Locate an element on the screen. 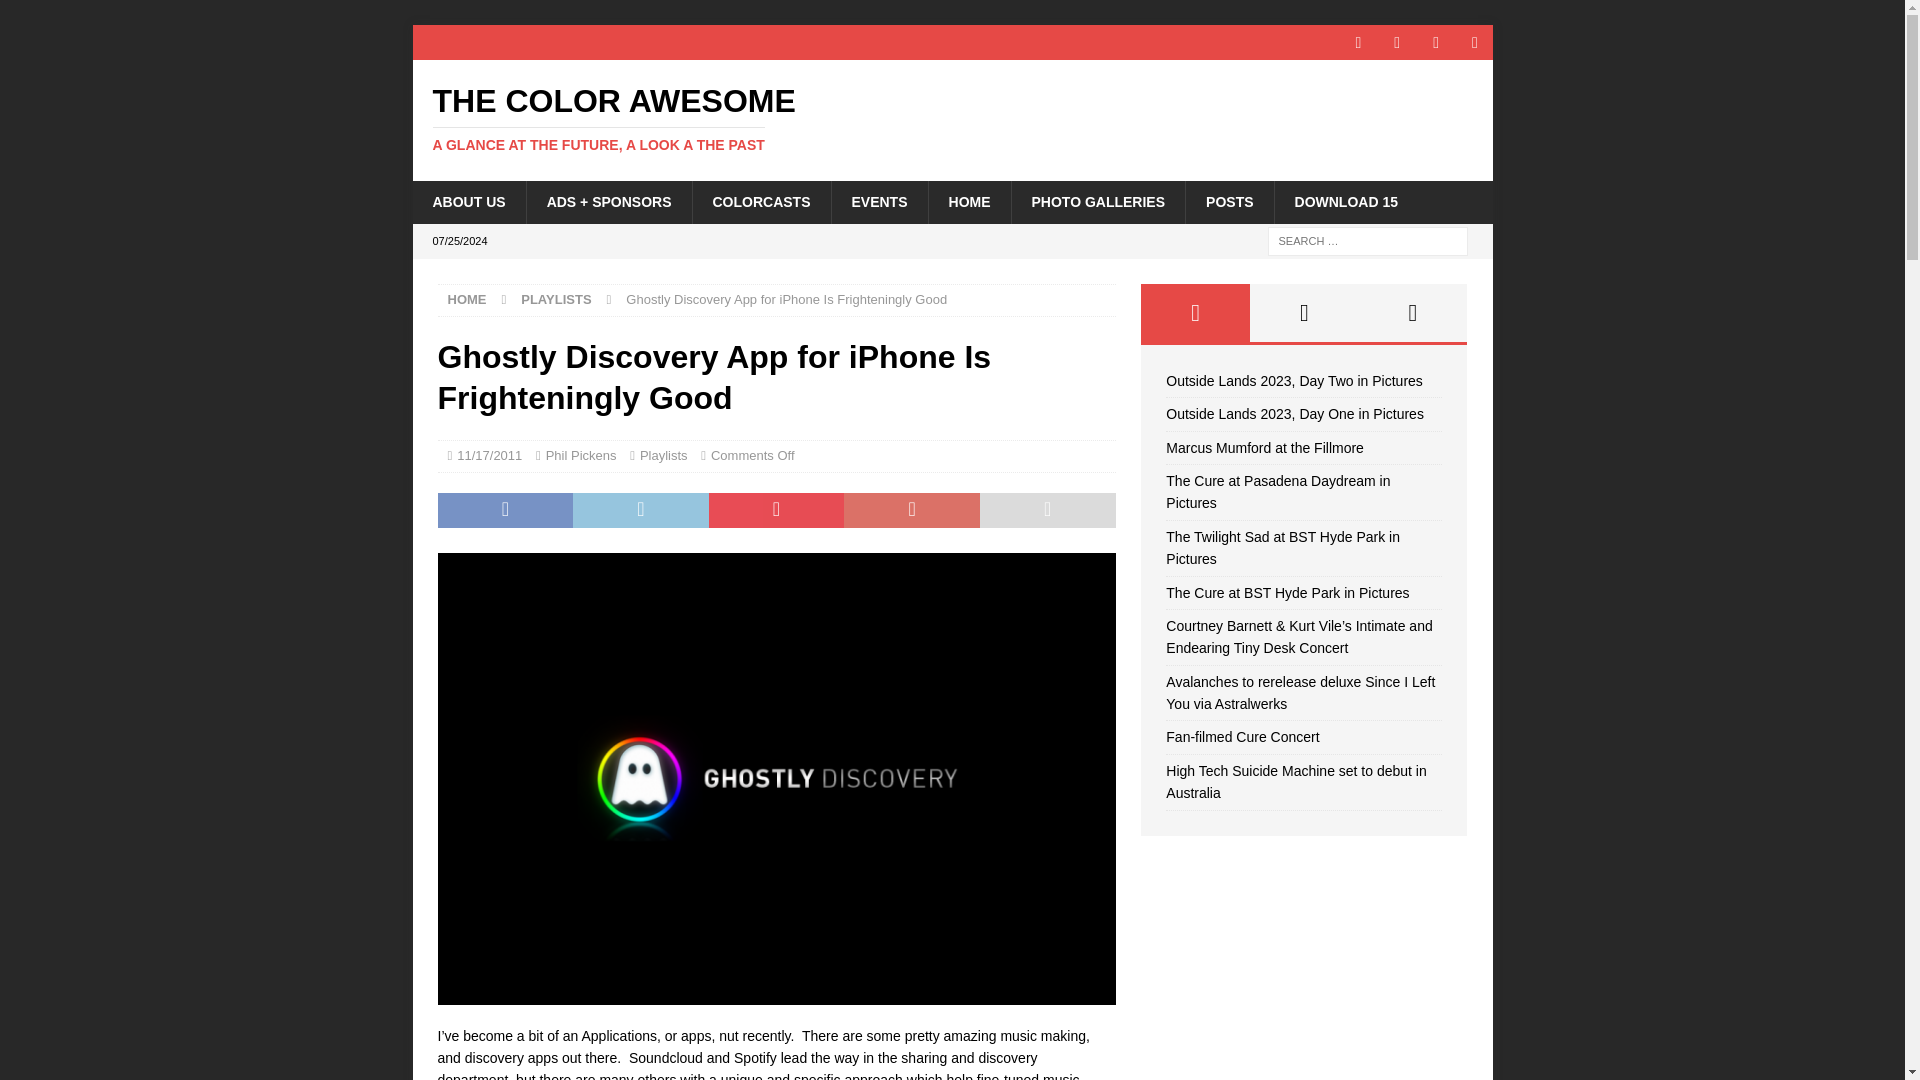 The height and width of the screenshot is (1080, 1920). Search is located at coordinates (468, 202).